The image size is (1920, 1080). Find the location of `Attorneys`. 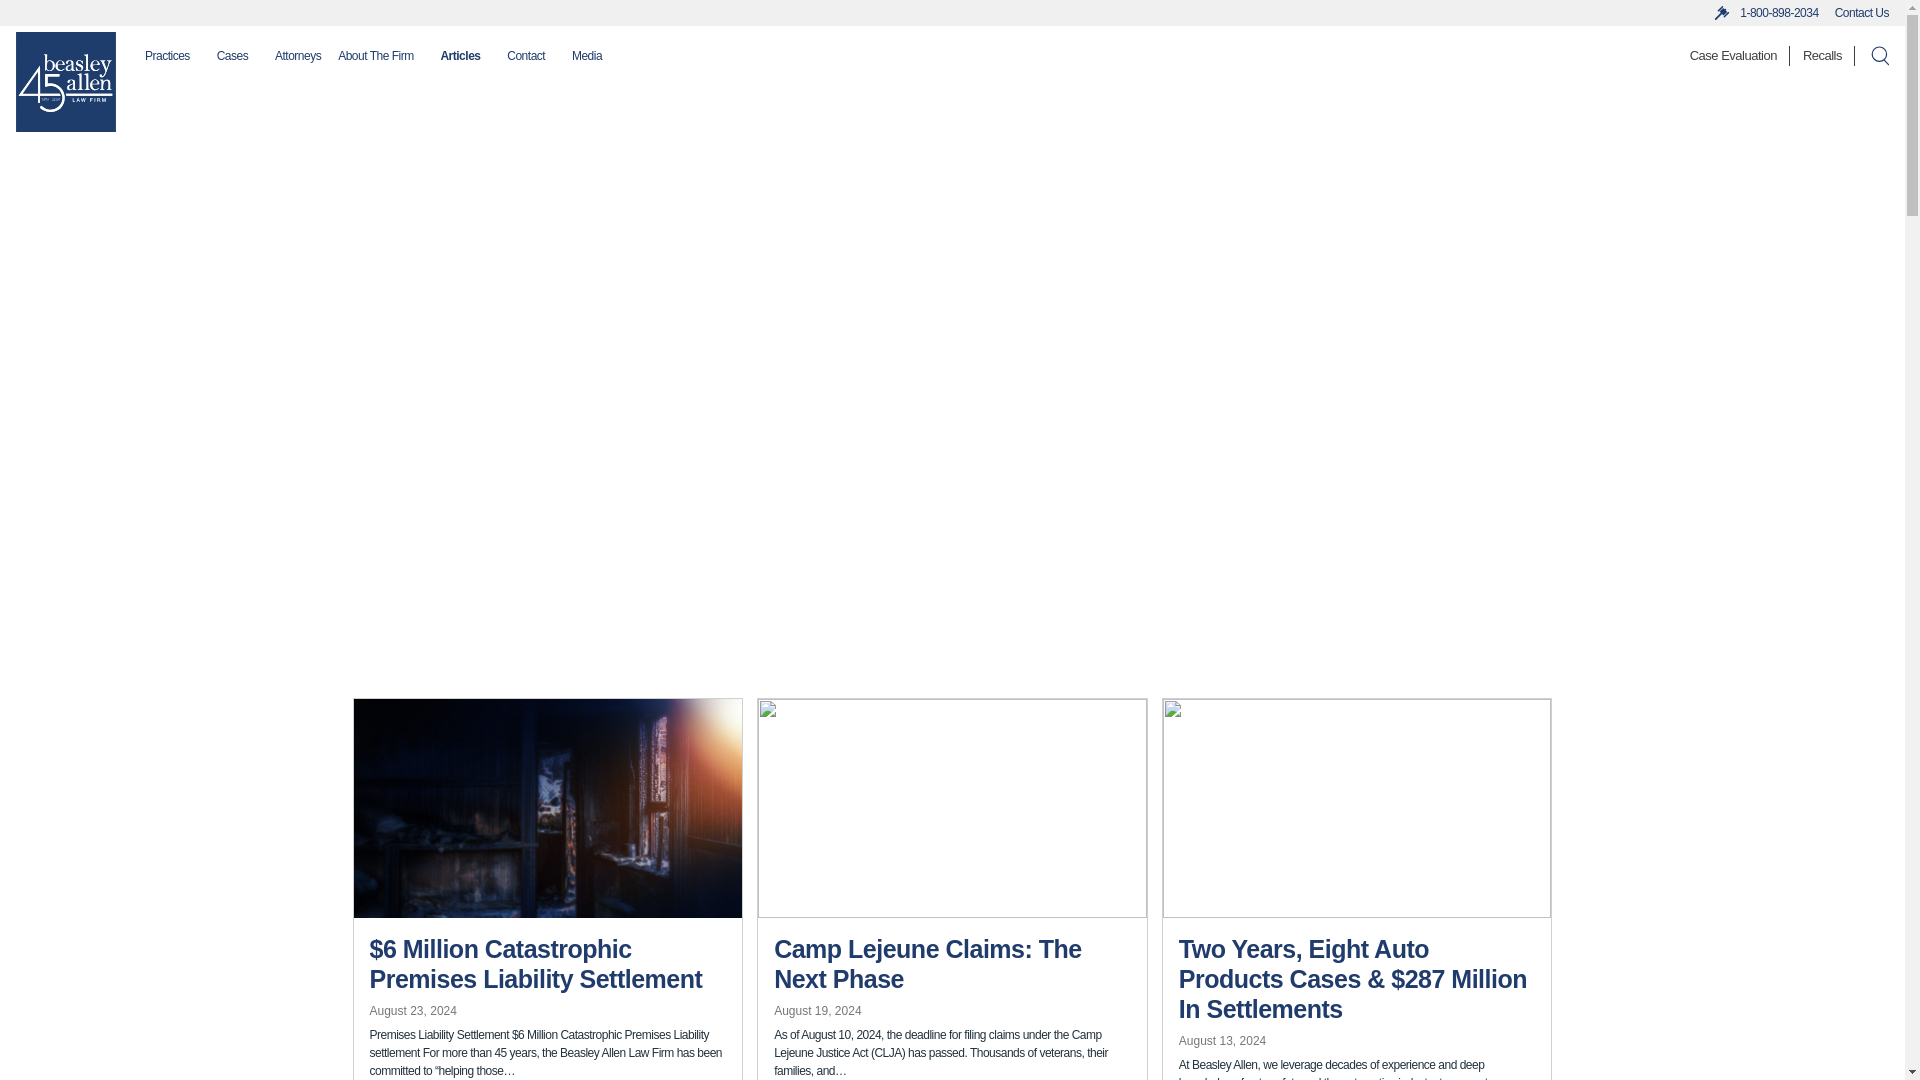

Attorneys is located at coordinates (297, 55).